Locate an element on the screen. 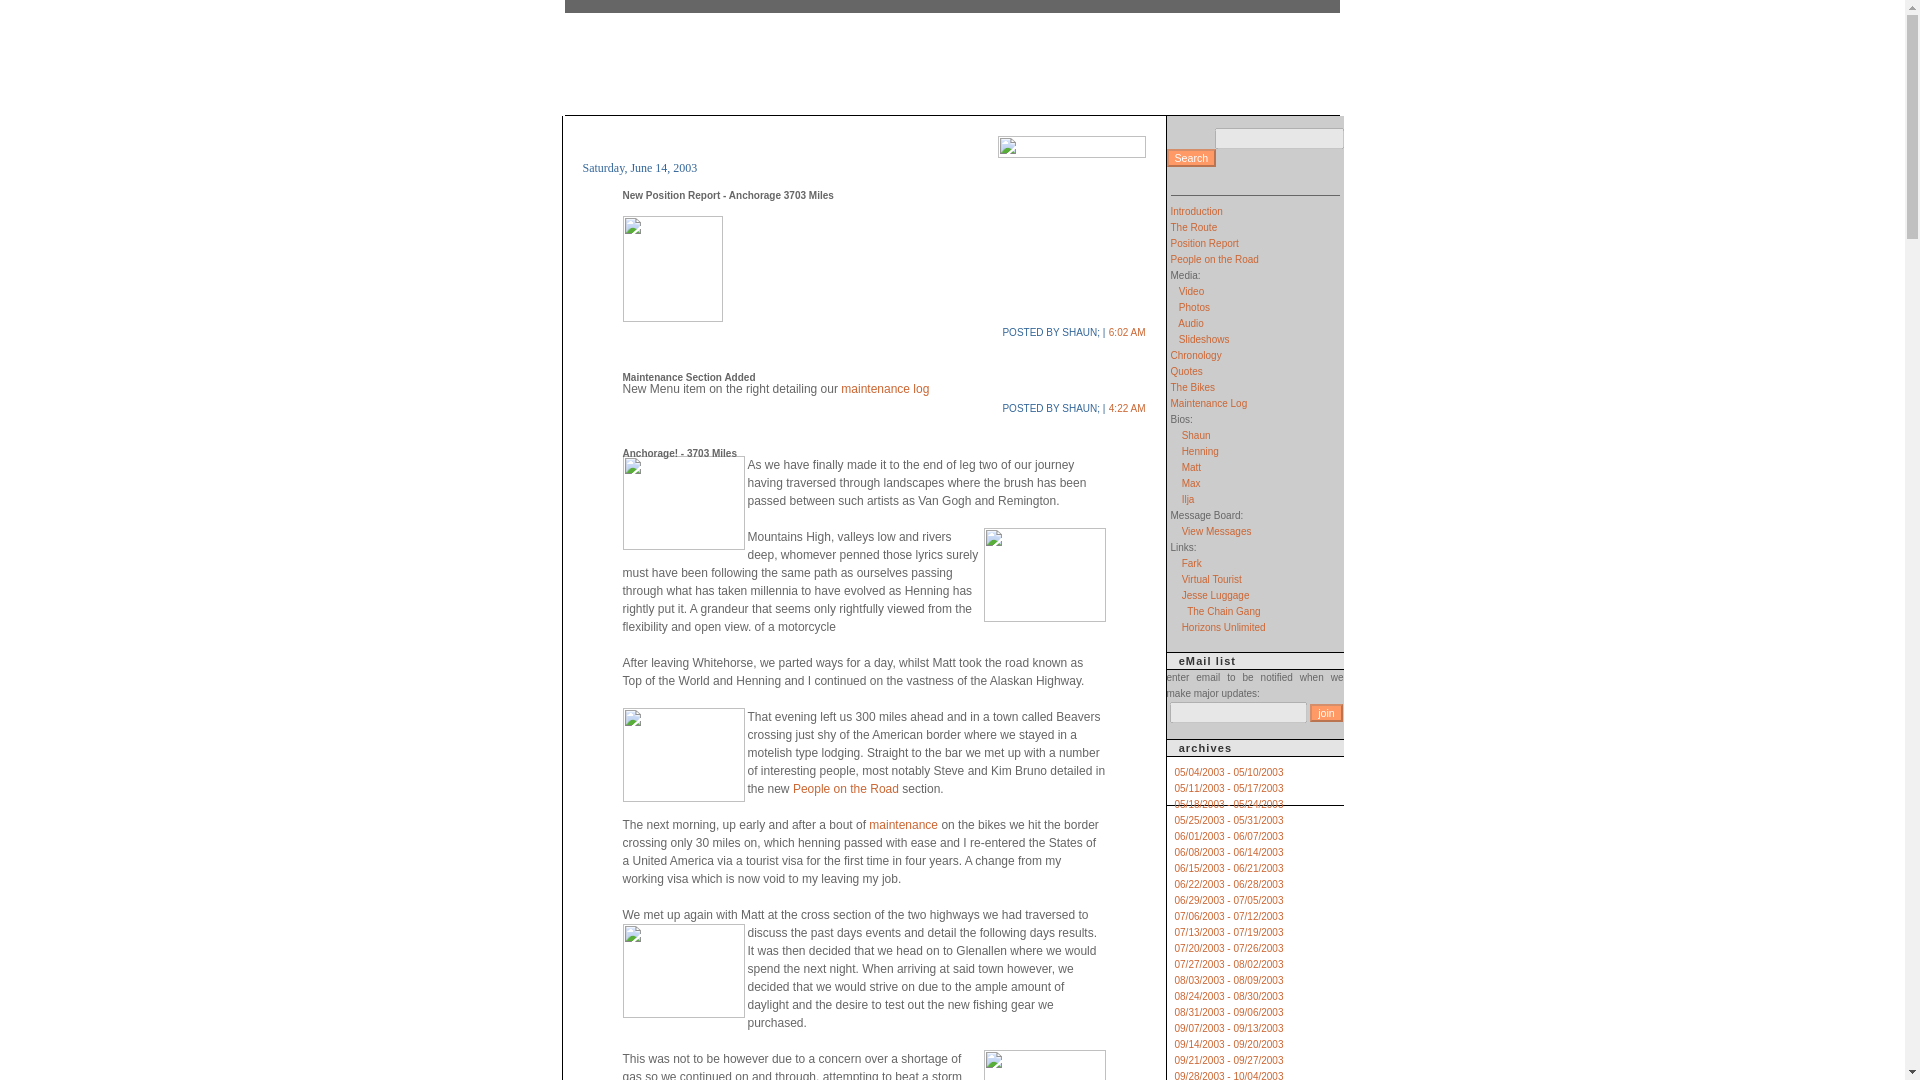 This screenshot has height=1080, width=1920. A few interesting quotes is located at coordinates (1185, 371).